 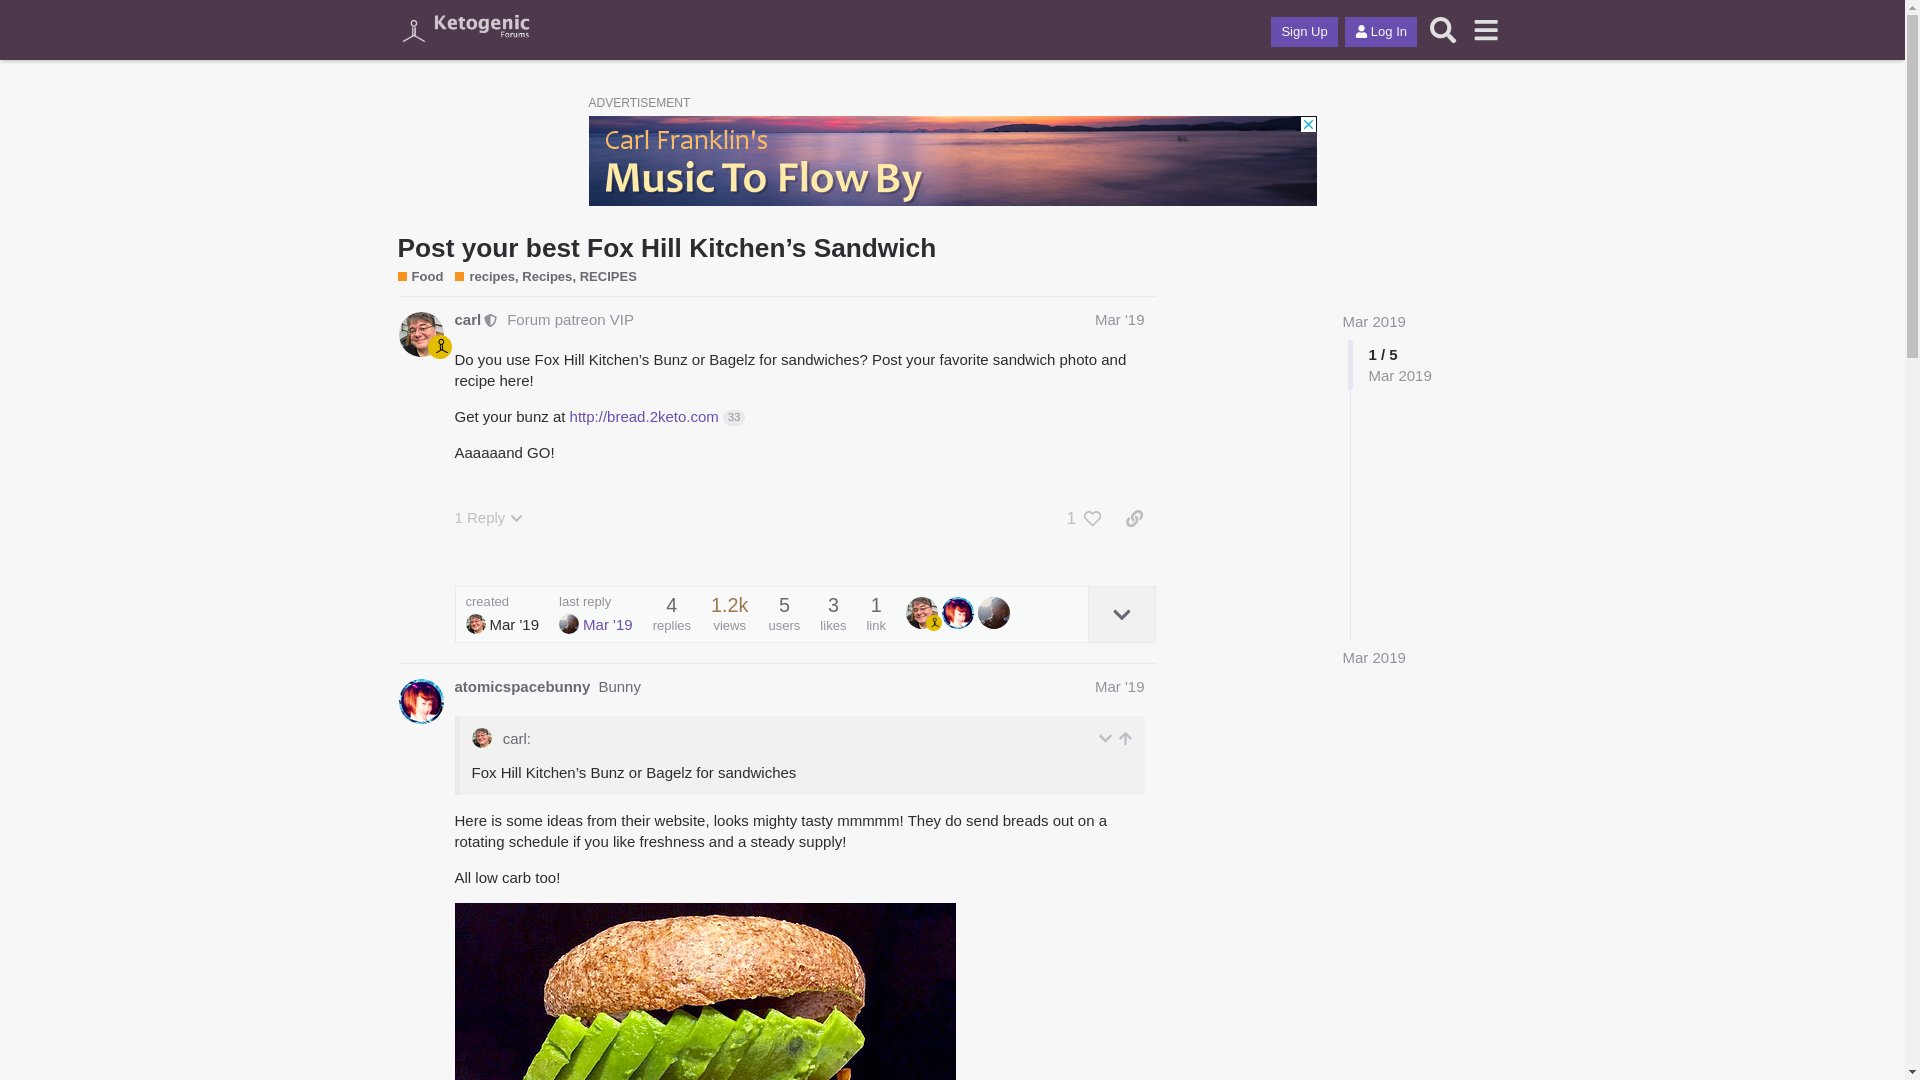 What do you see at coordinates (620, 686) in the screenshot?
I see `Bunny` at bounding box center [620, 686].